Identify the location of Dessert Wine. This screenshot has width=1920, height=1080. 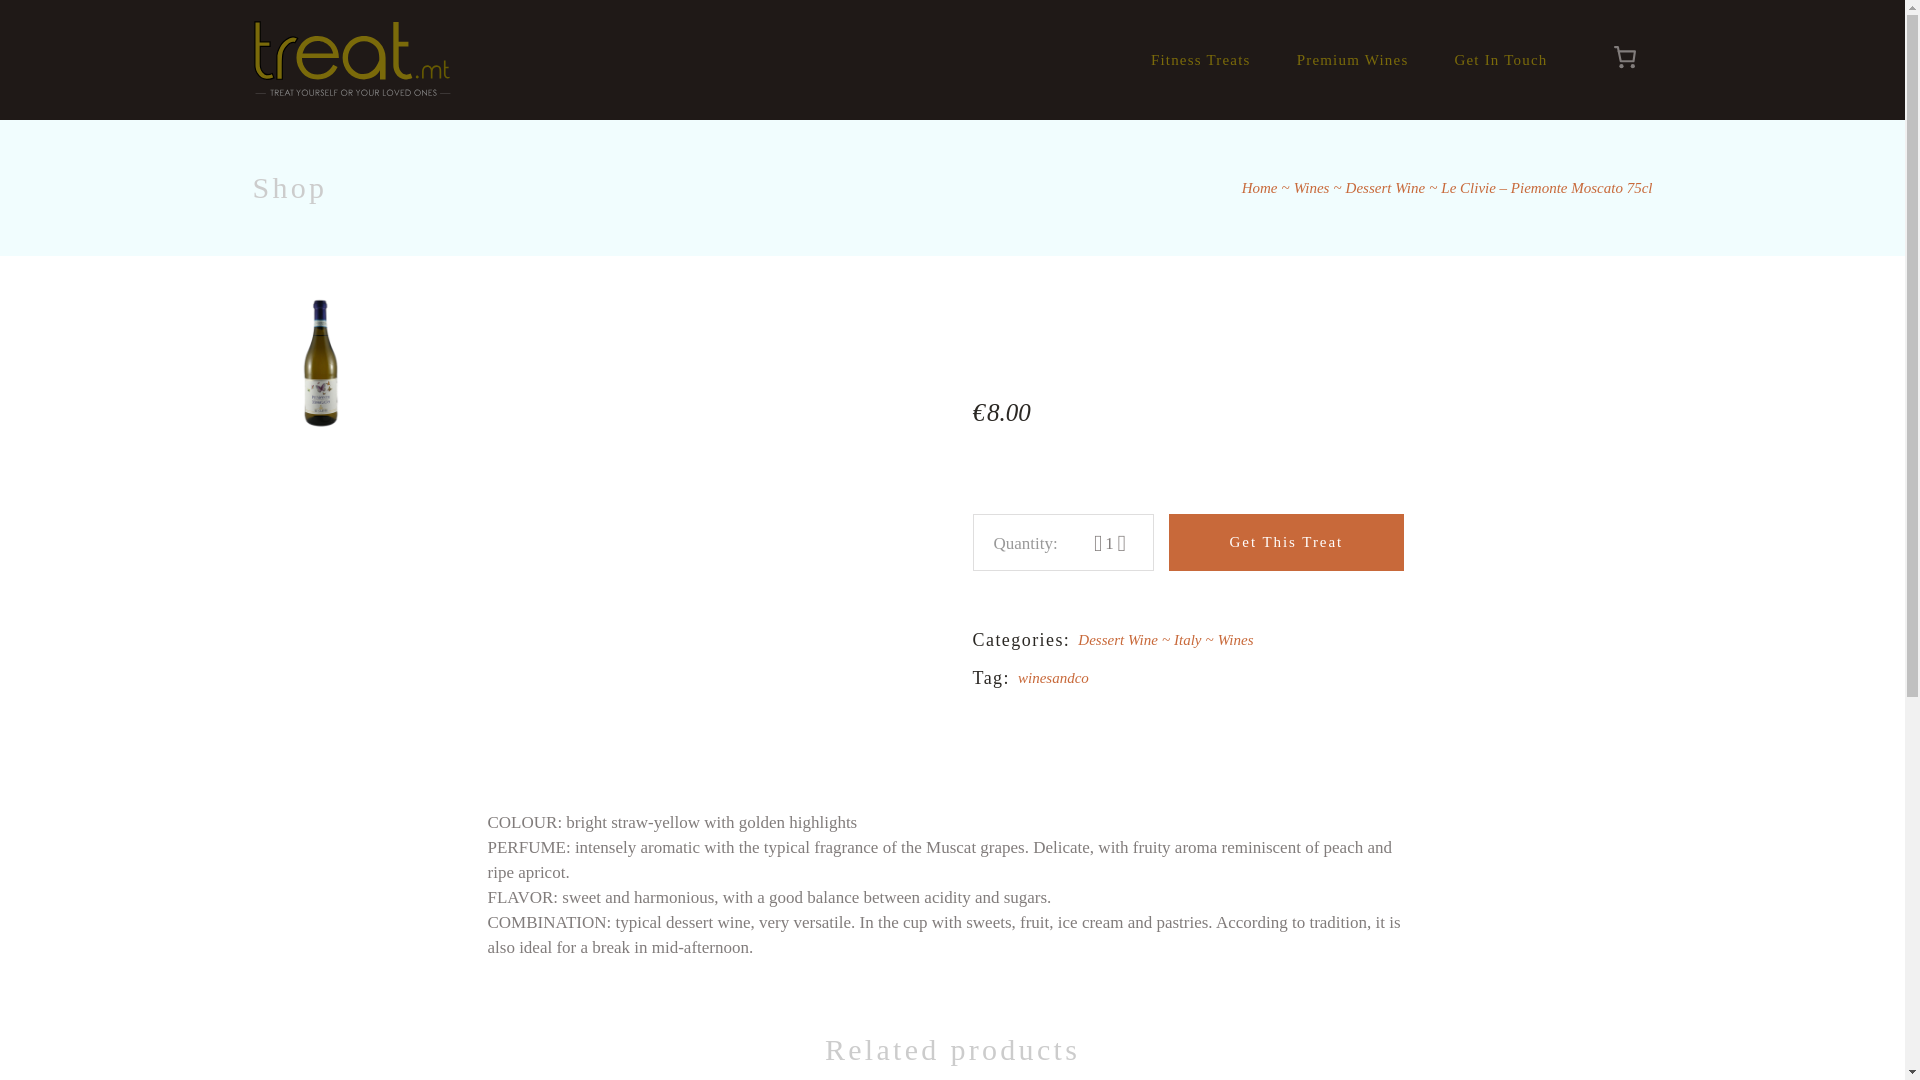
(1386, 188).